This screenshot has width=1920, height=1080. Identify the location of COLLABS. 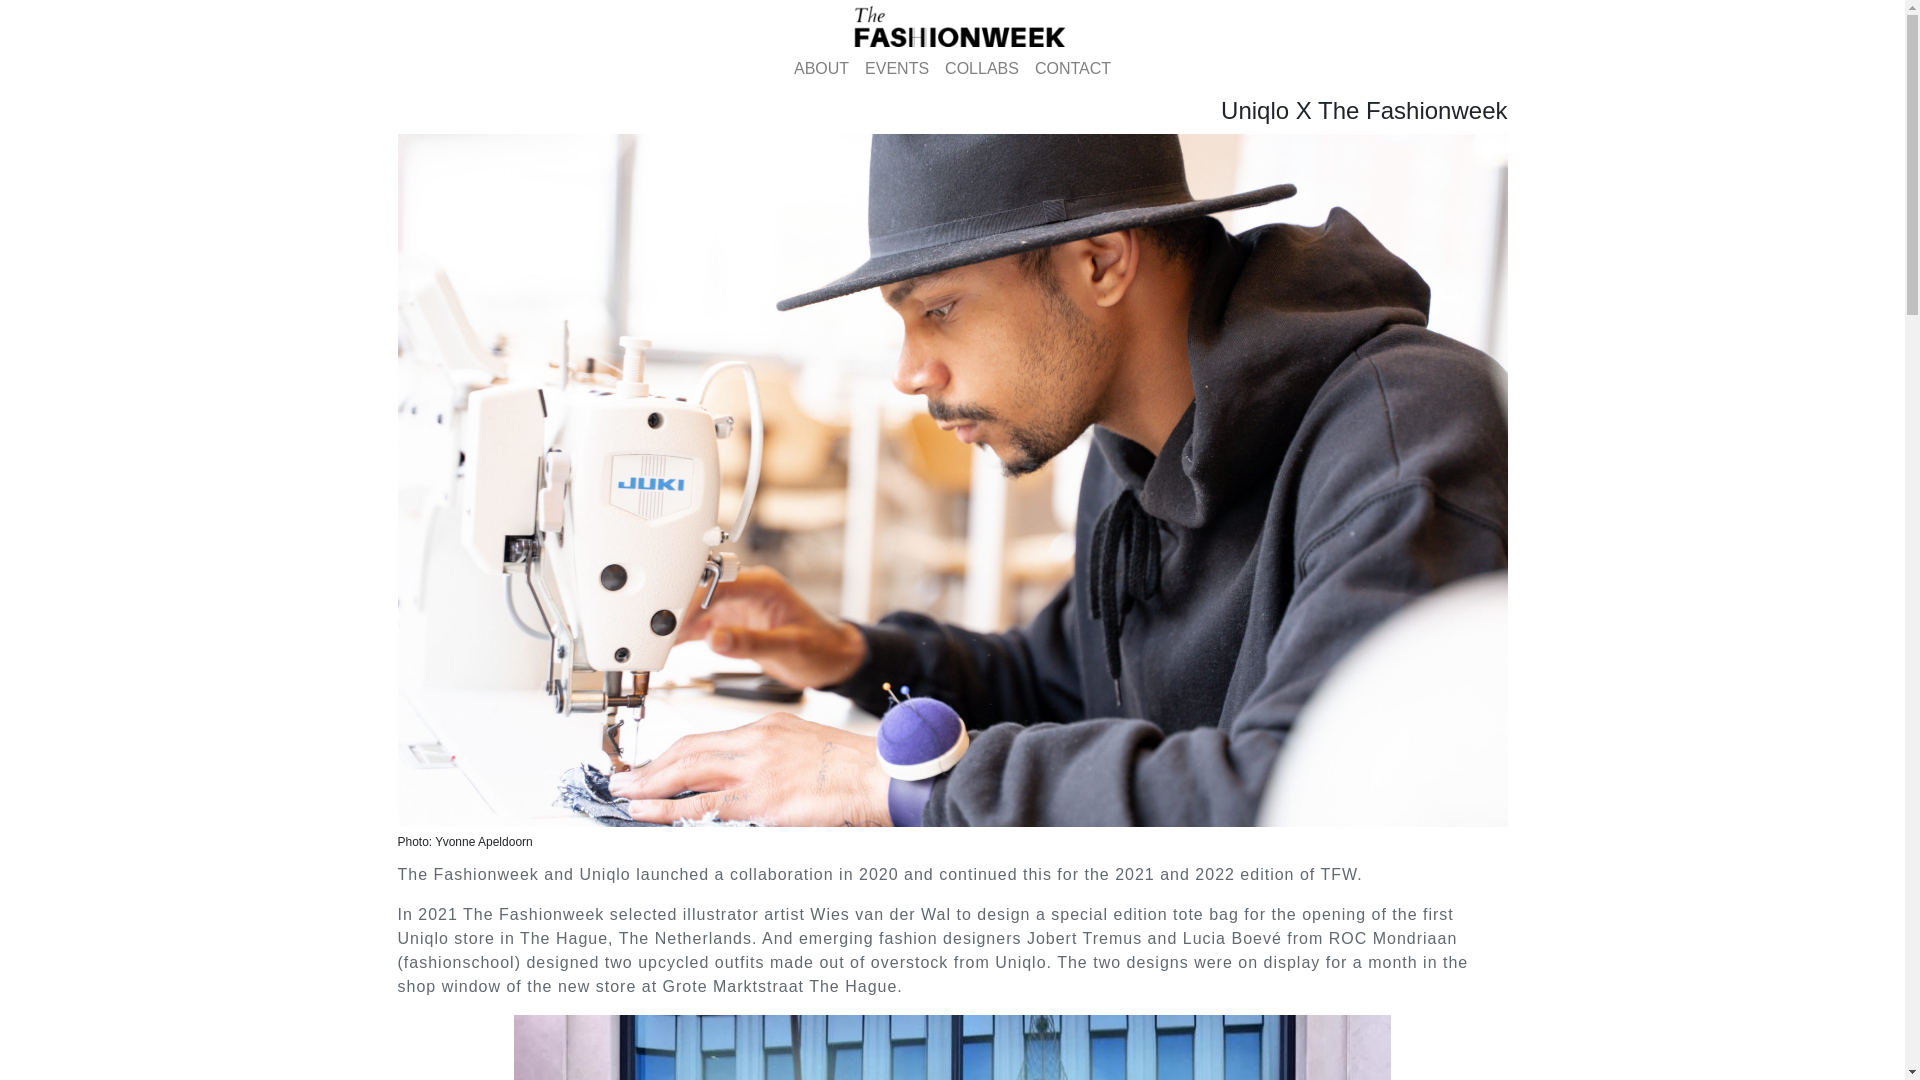
(982, 68).